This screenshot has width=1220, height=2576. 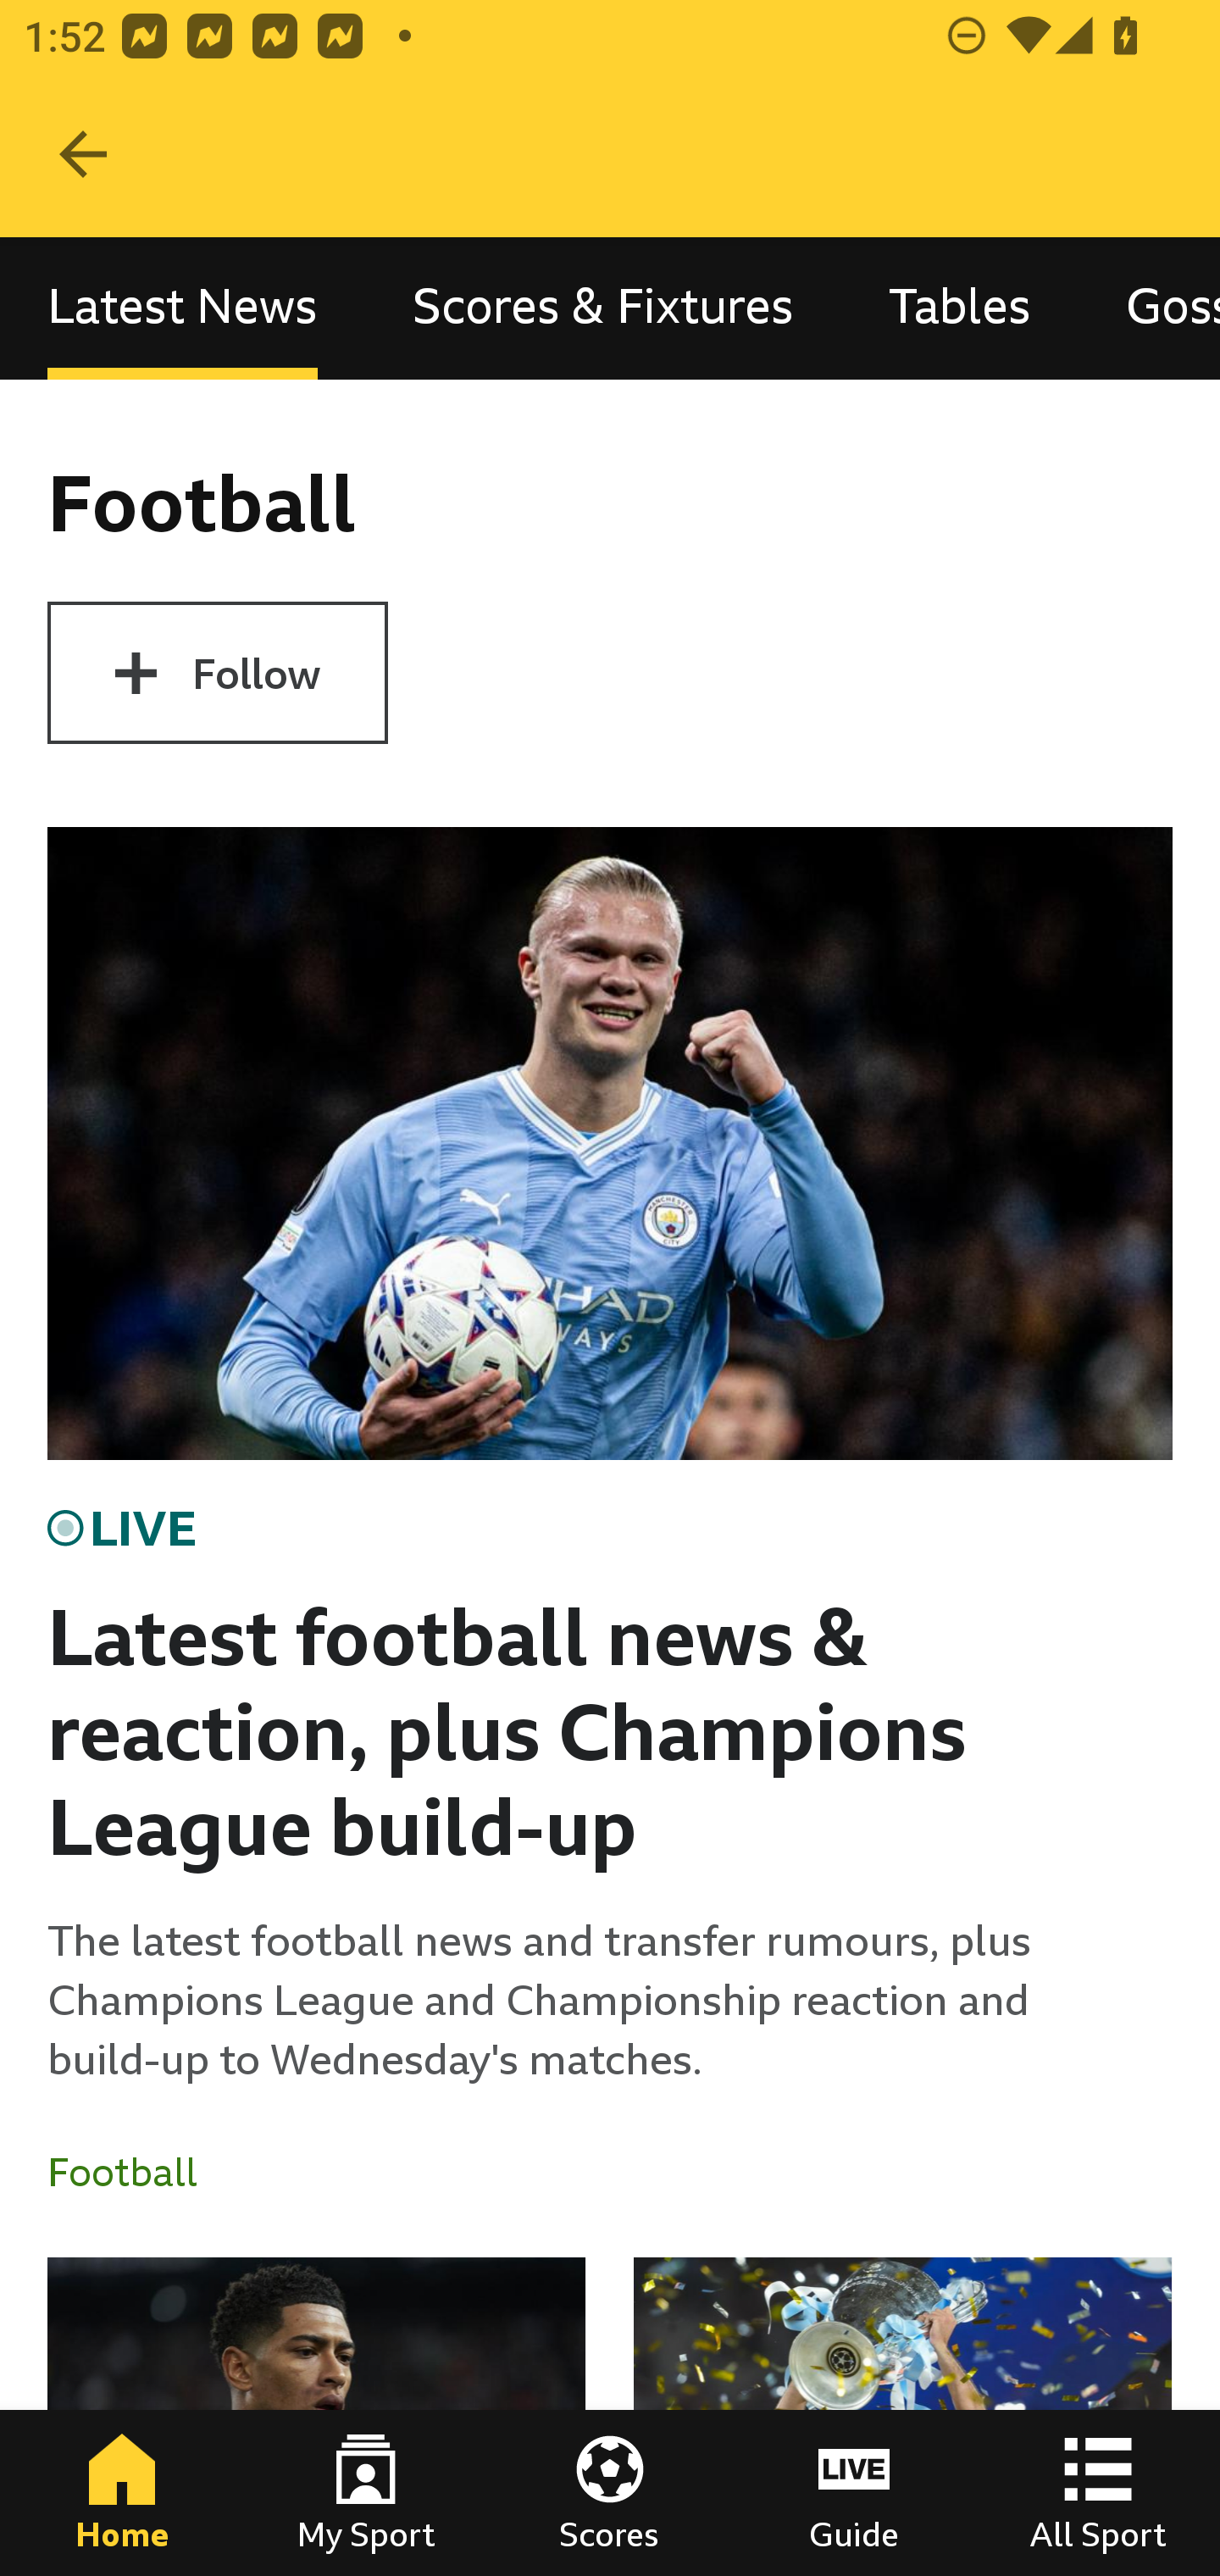 What do you see at coordinates (1098, 2493) in the screenshot?
I see `All Sport` at bounding box center [1098, 2493].